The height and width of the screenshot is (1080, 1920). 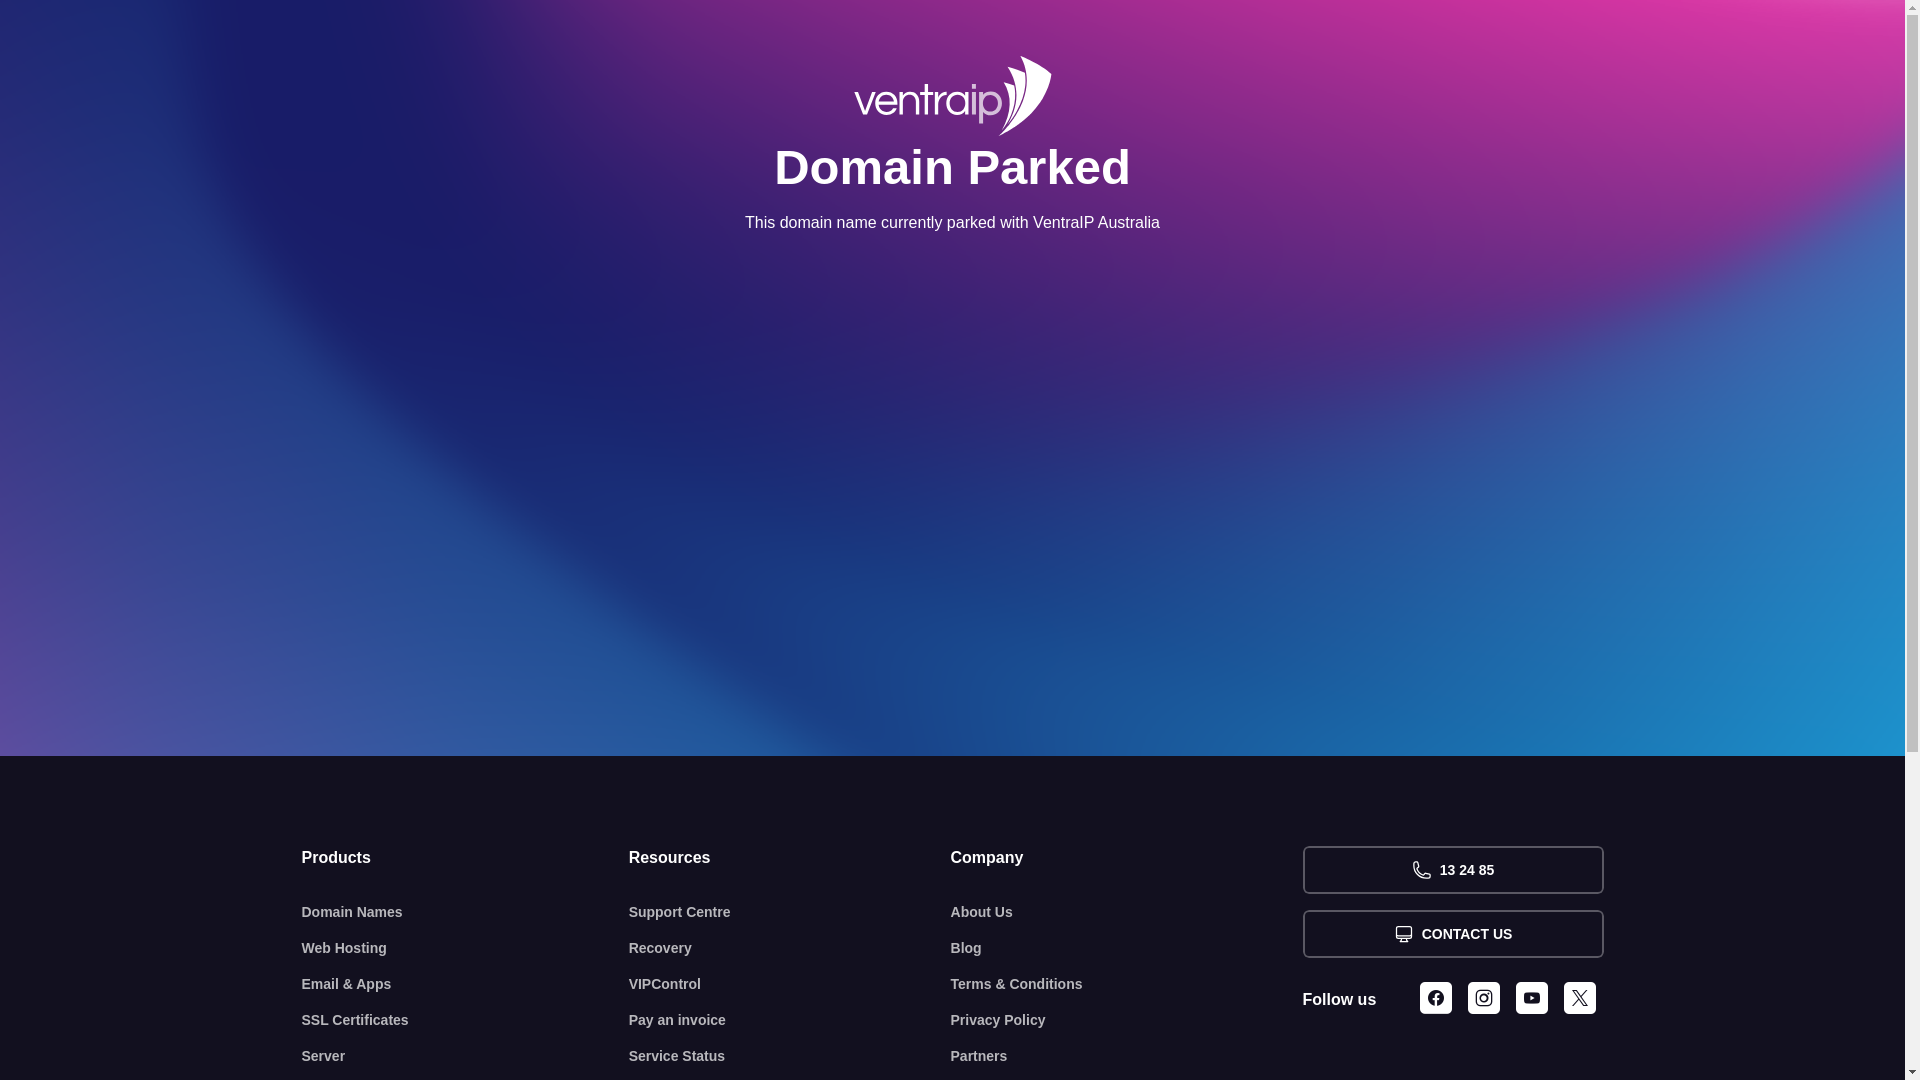 I want to click on Support Centre, so click(x=790, y=912).